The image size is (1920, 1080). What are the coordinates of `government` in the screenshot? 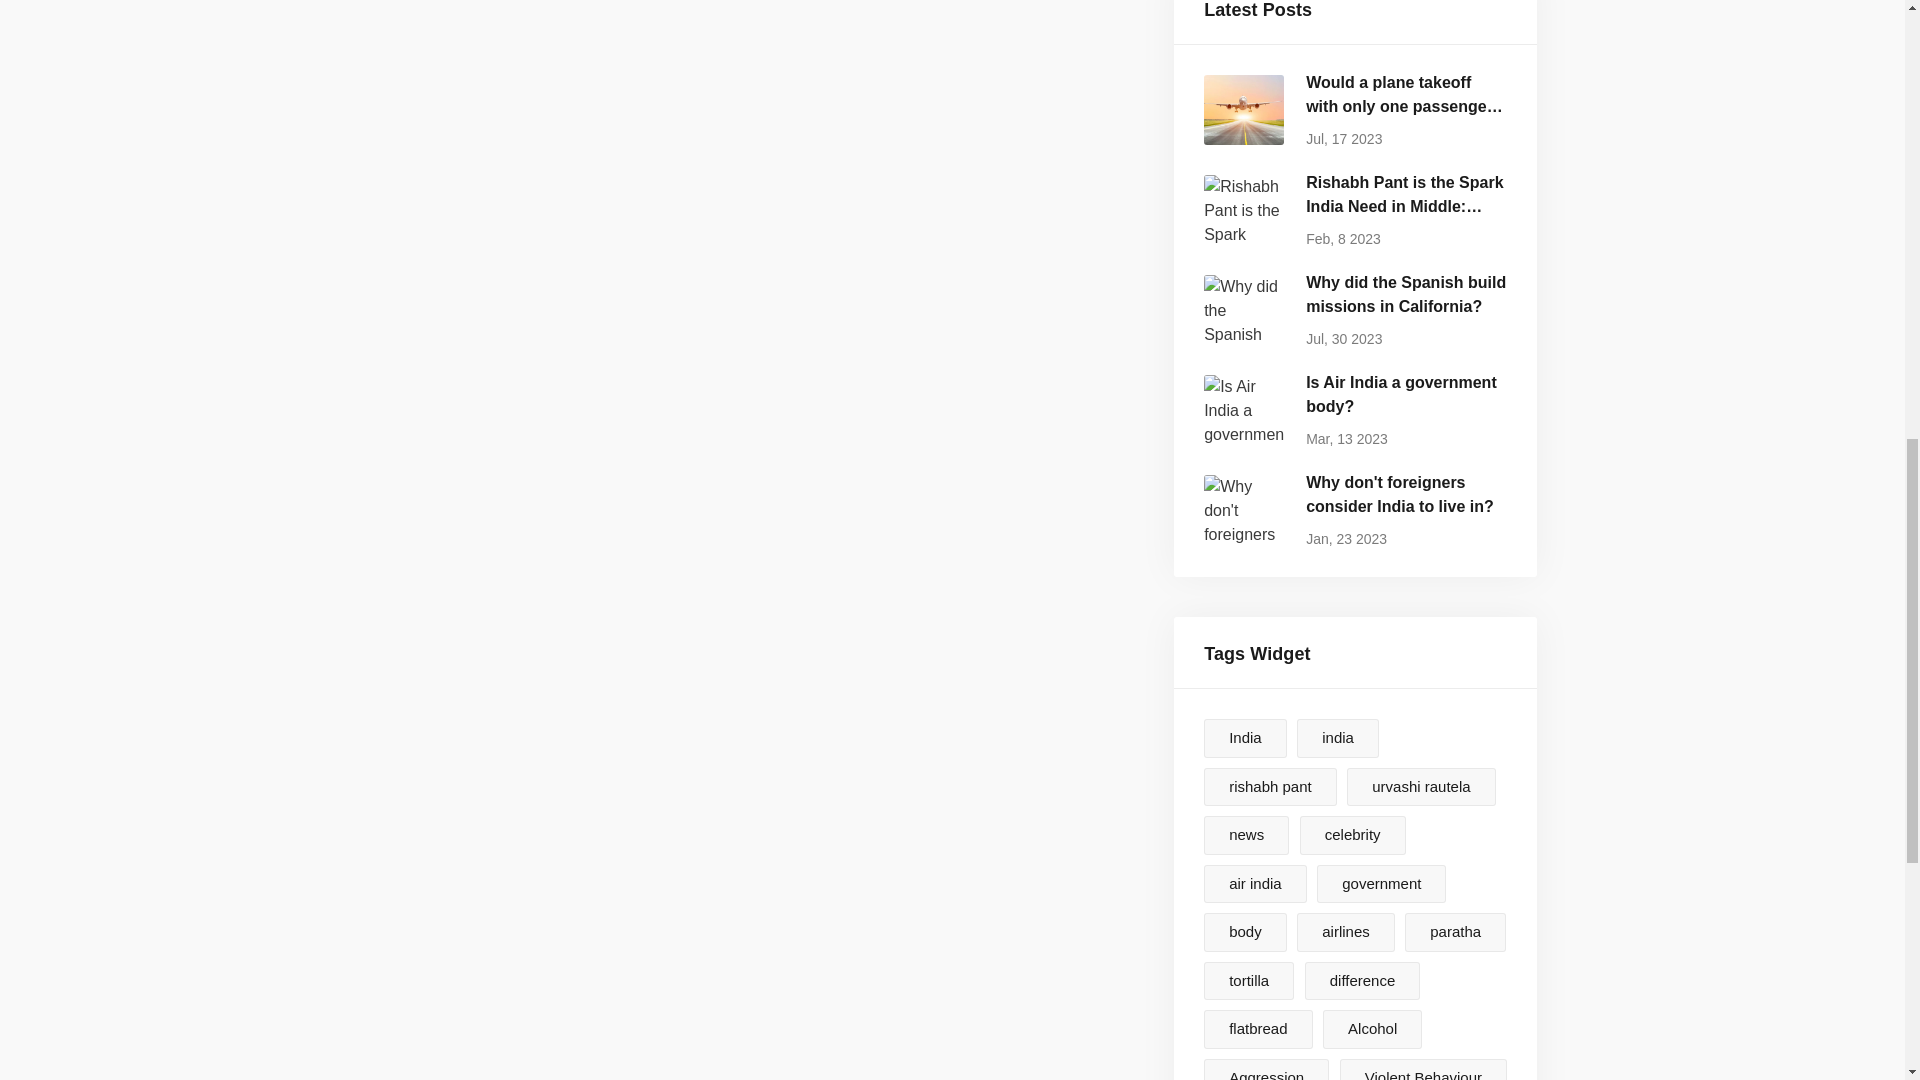 It's located at (1248, 982).